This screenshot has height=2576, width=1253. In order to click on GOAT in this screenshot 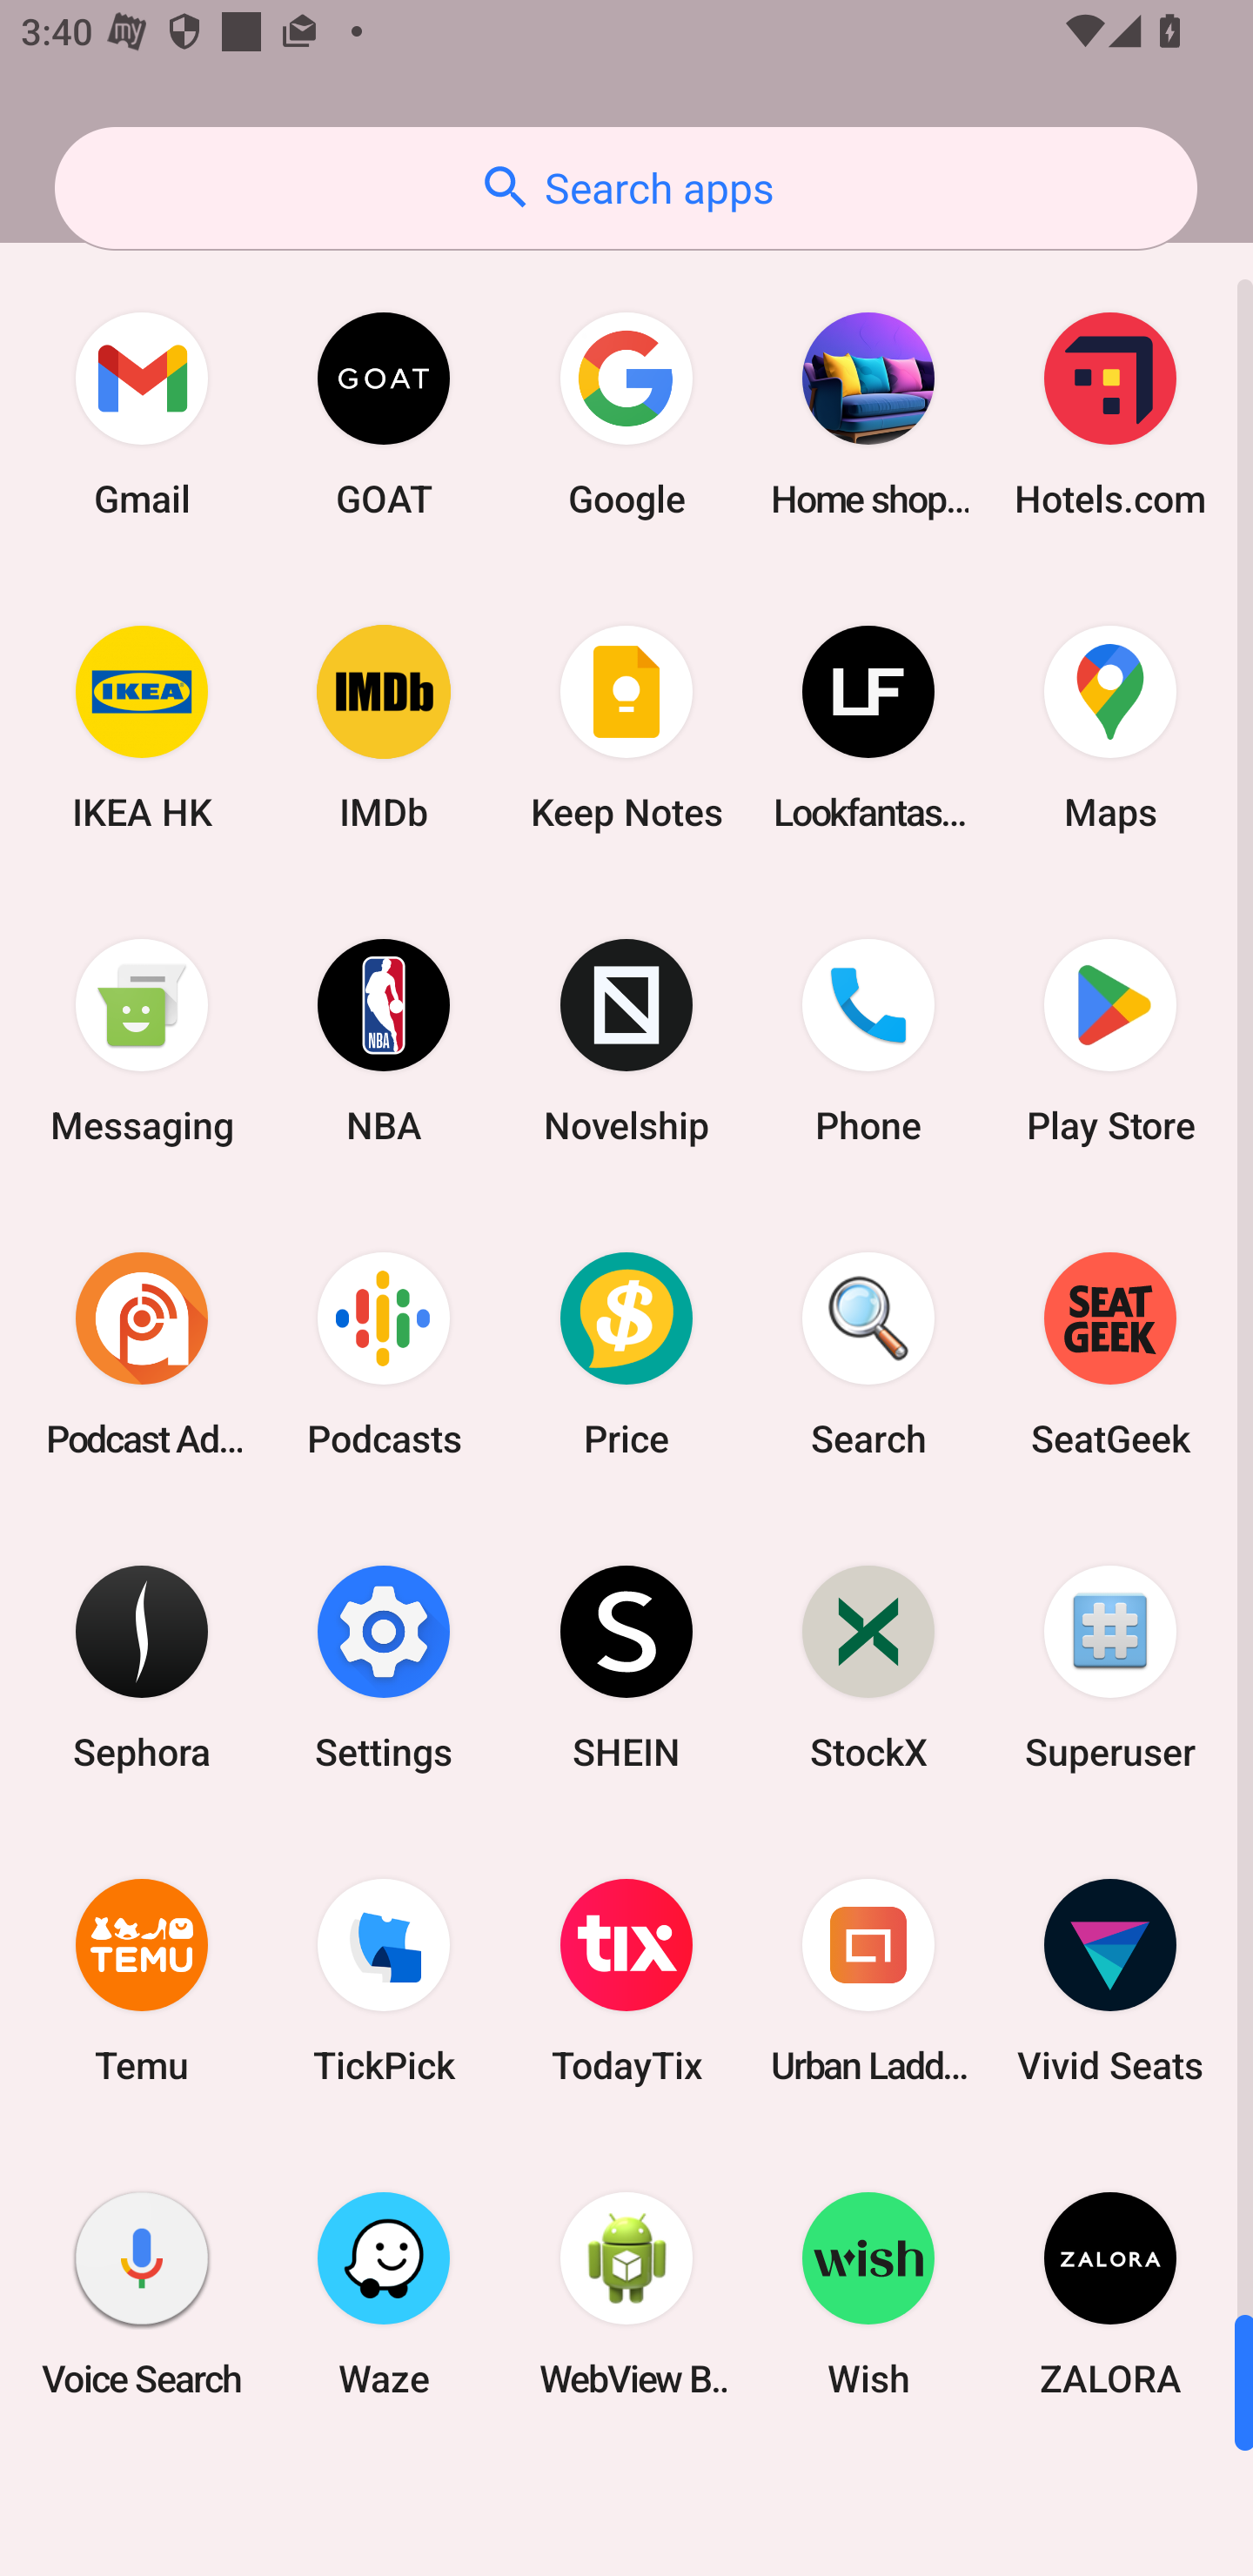, I will do `click(384, 414)`.